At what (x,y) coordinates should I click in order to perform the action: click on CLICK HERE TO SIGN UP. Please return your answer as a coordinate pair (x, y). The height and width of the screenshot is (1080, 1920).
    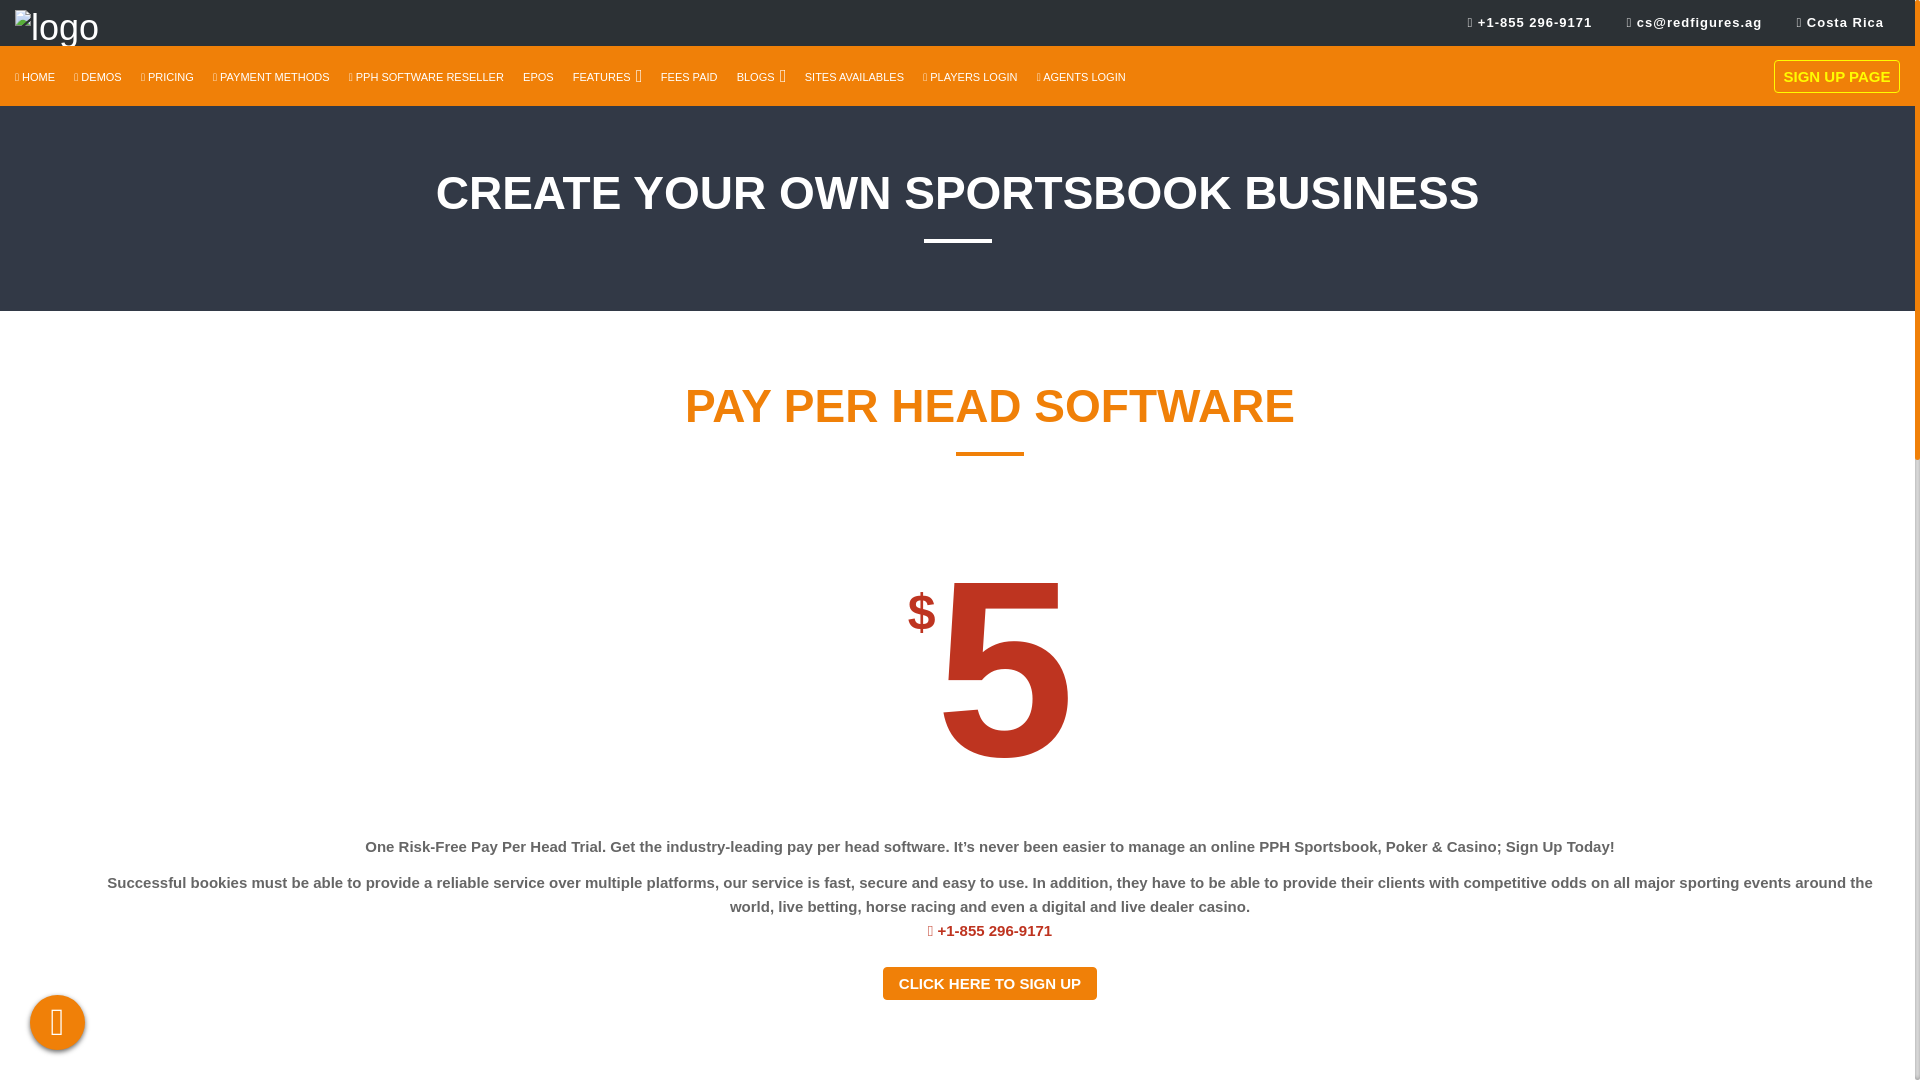
    Looking at the image, I should click on (990, 983).